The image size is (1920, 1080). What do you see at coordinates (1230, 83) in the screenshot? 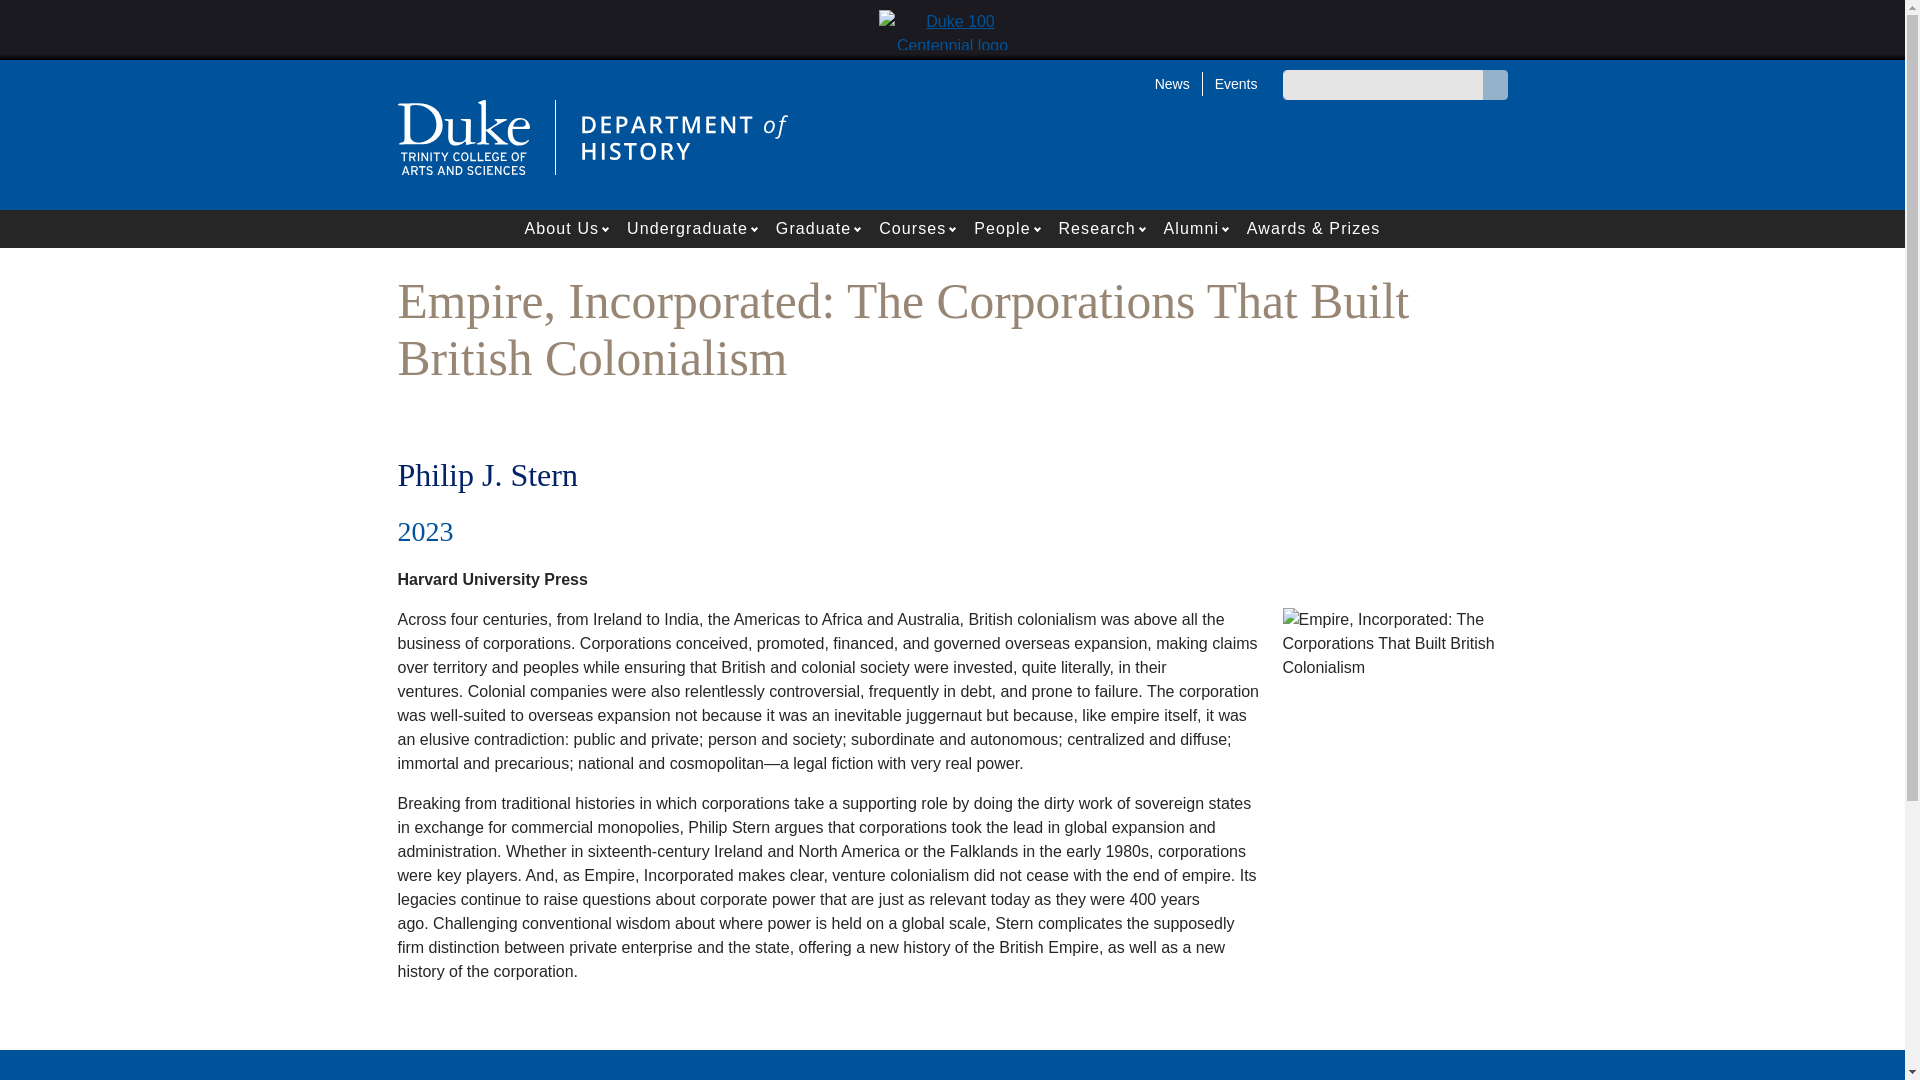
I see `Events` at bounding box center [1230, 83].